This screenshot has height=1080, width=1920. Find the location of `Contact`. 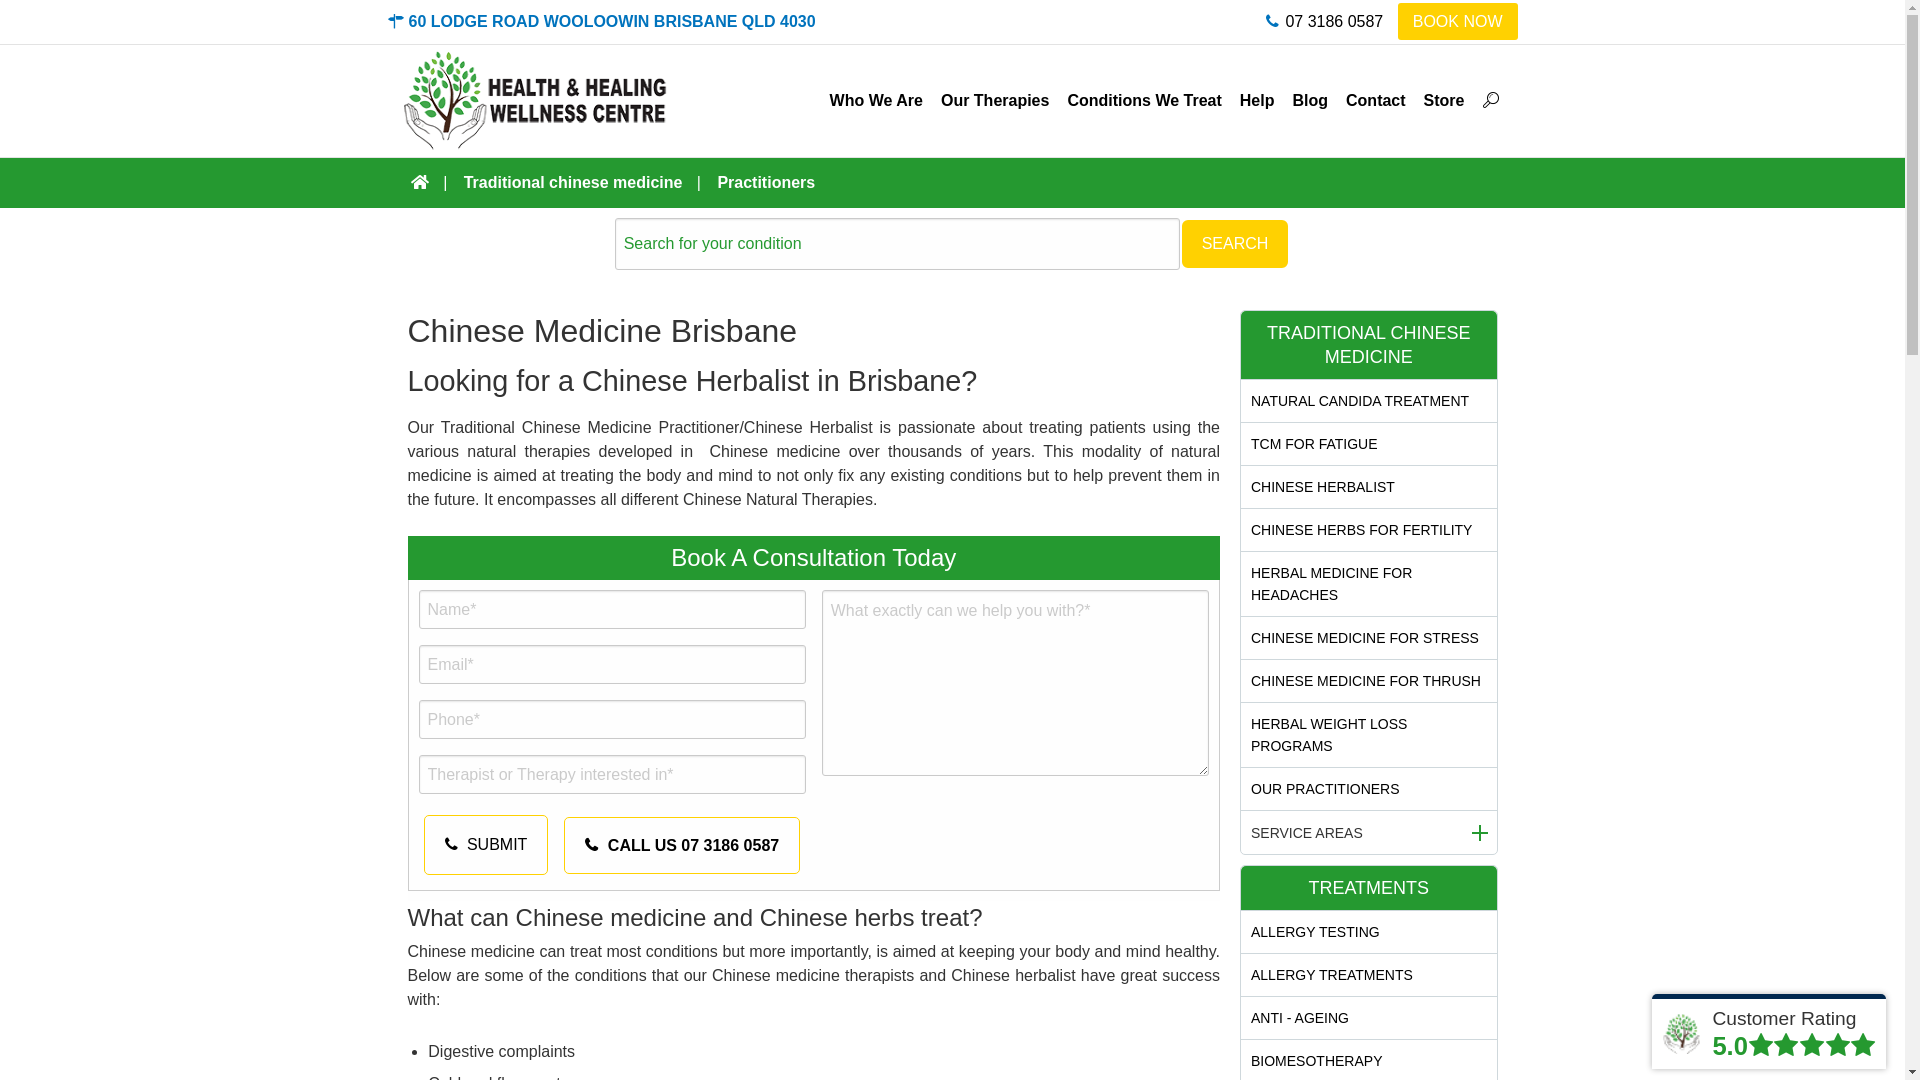

Contact is located at coordinates (1376, 101).